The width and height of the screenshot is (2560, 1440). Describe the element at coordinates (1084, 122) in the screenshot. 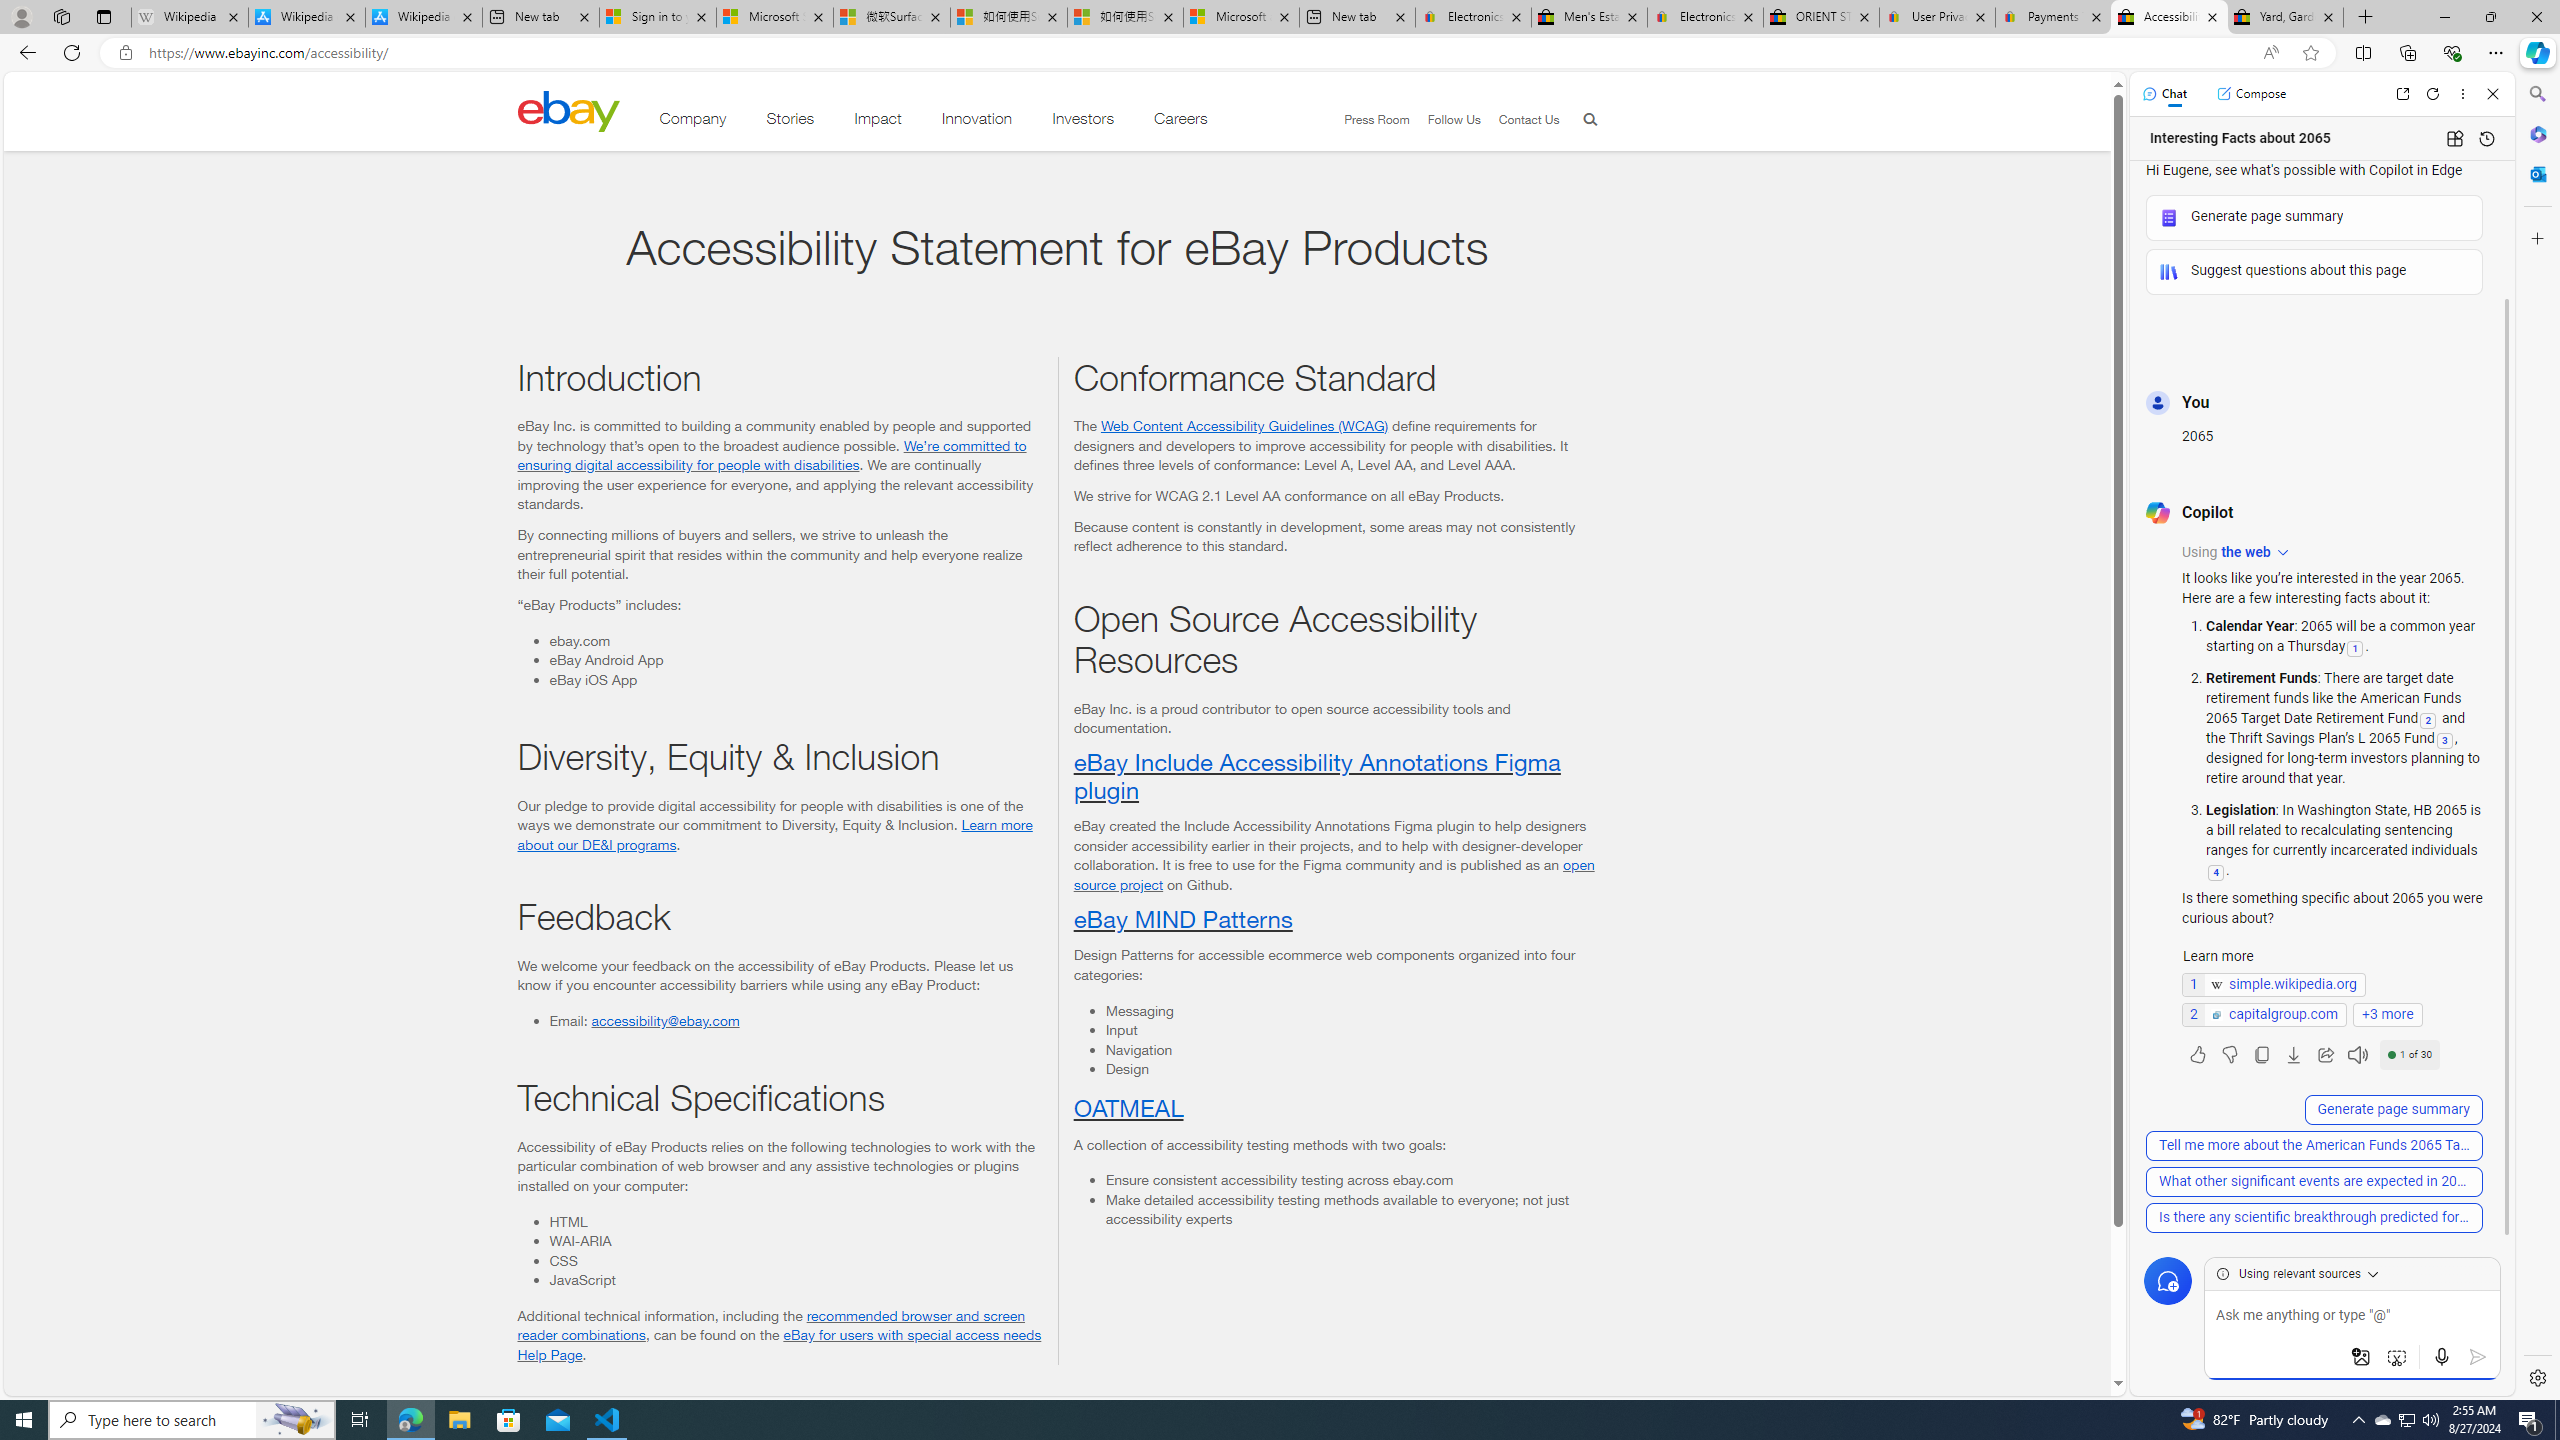

I see `Investors` at that location.